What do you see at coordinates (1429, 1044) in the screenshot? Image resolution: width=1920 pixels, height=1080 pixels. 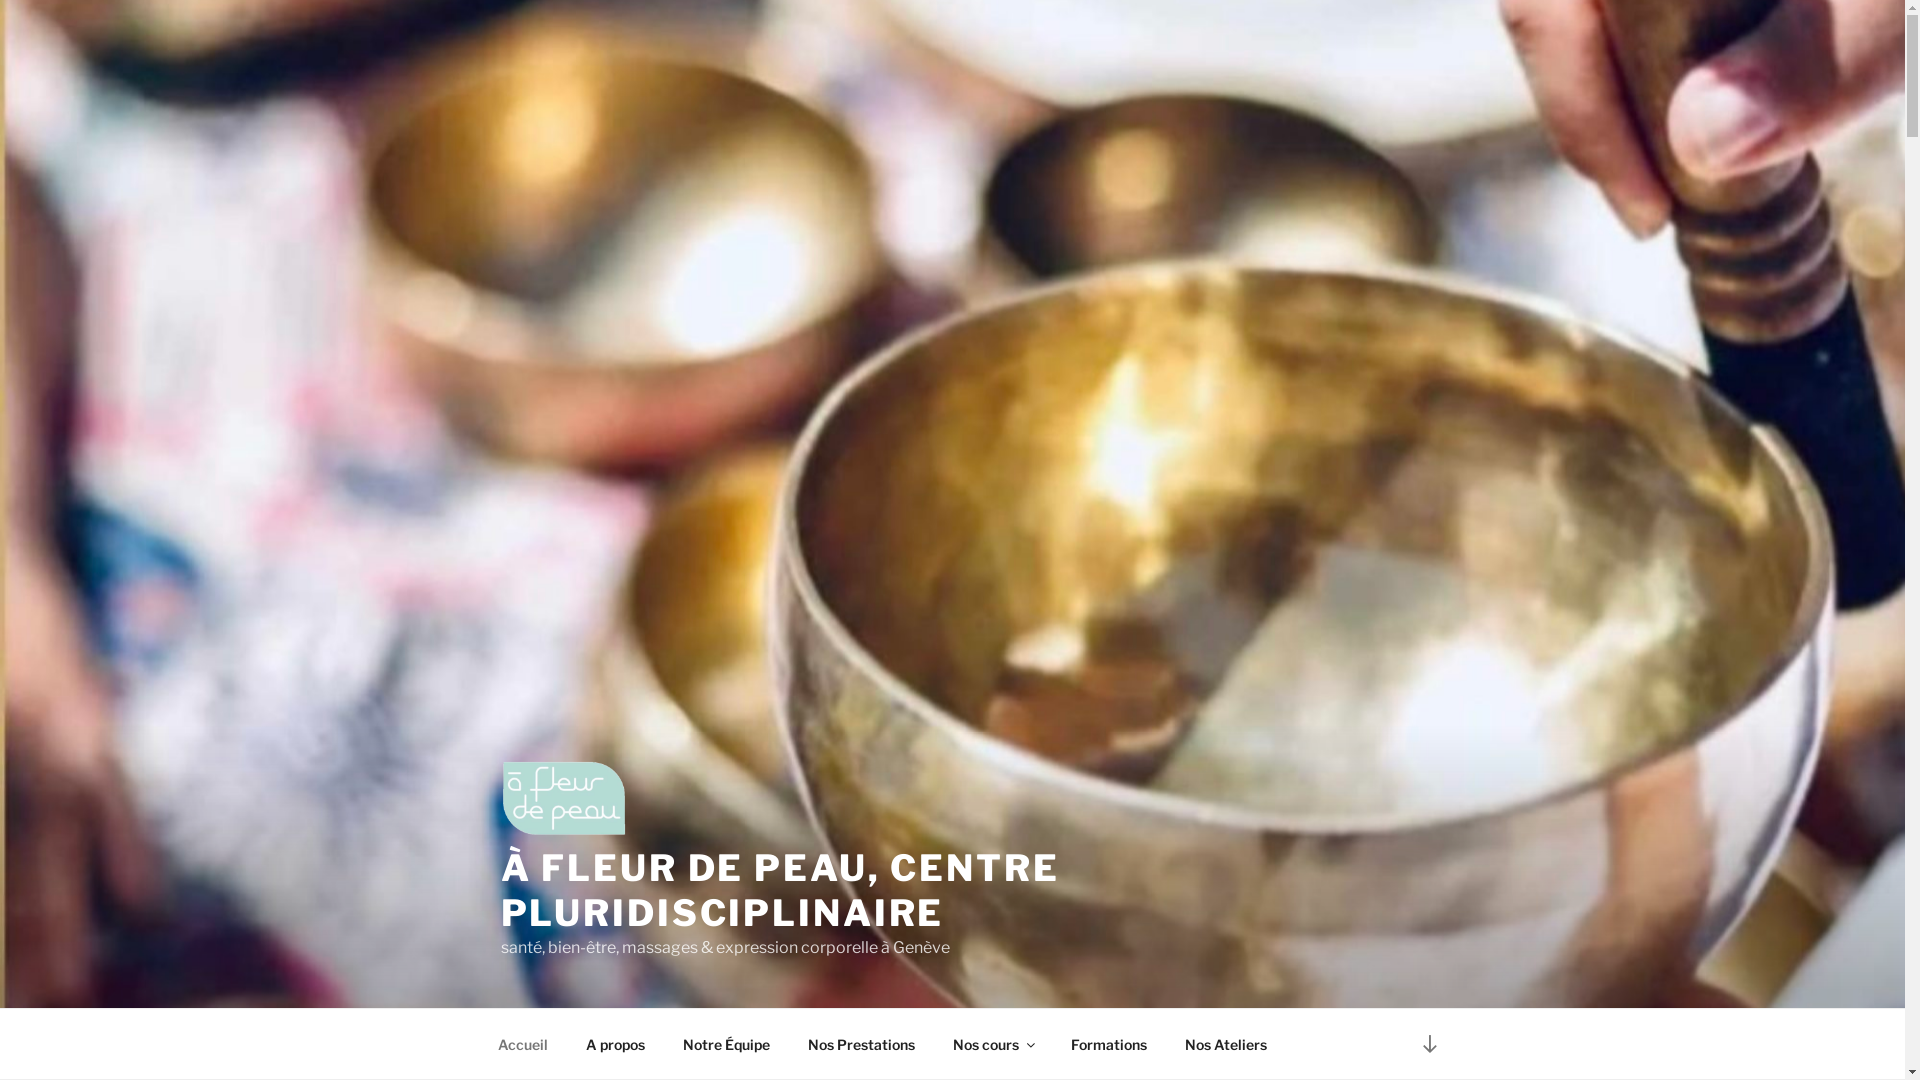 I see `Descendre au contenu` at bounding box center [1429, 1044].